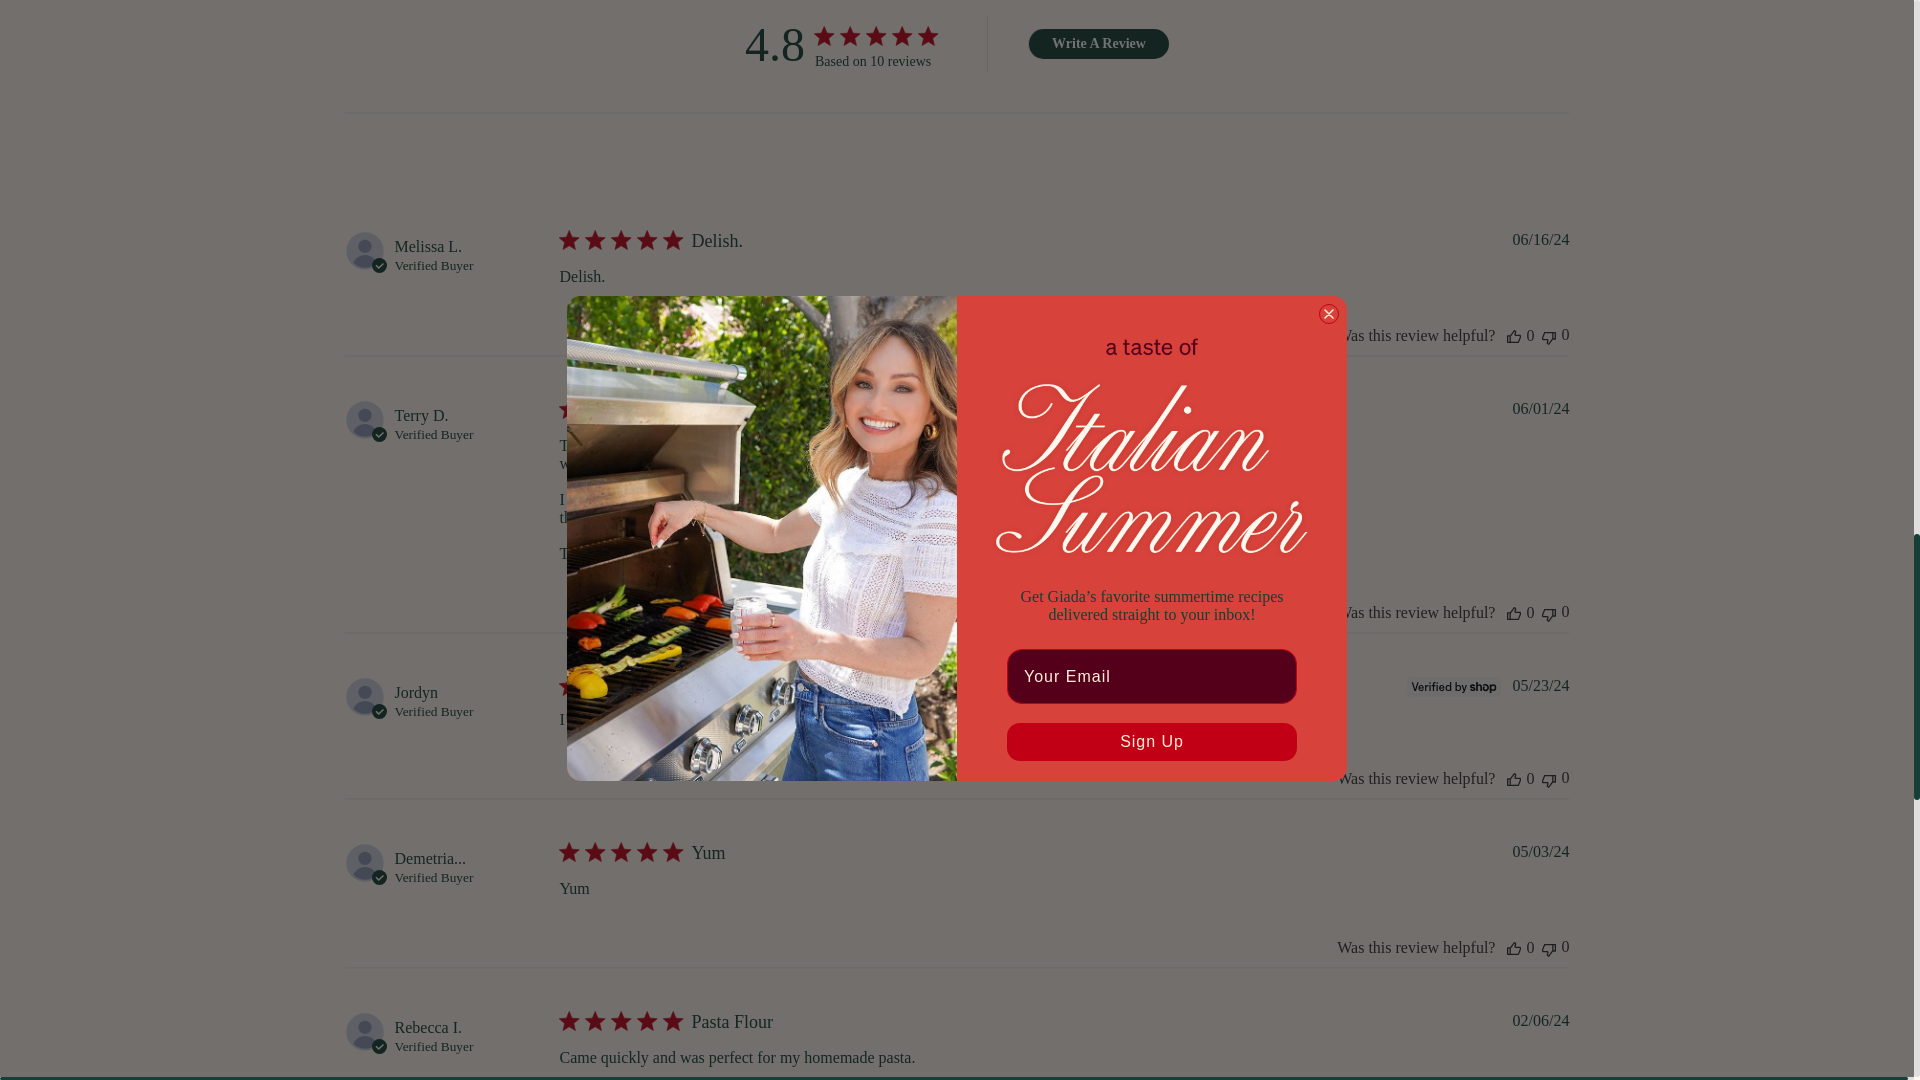 This screenshot has width=1920, height=1080. What do you see at coordinates (430, 858) in the screenshot?
I see `Demetria K.` at bounding box center [430, 858].